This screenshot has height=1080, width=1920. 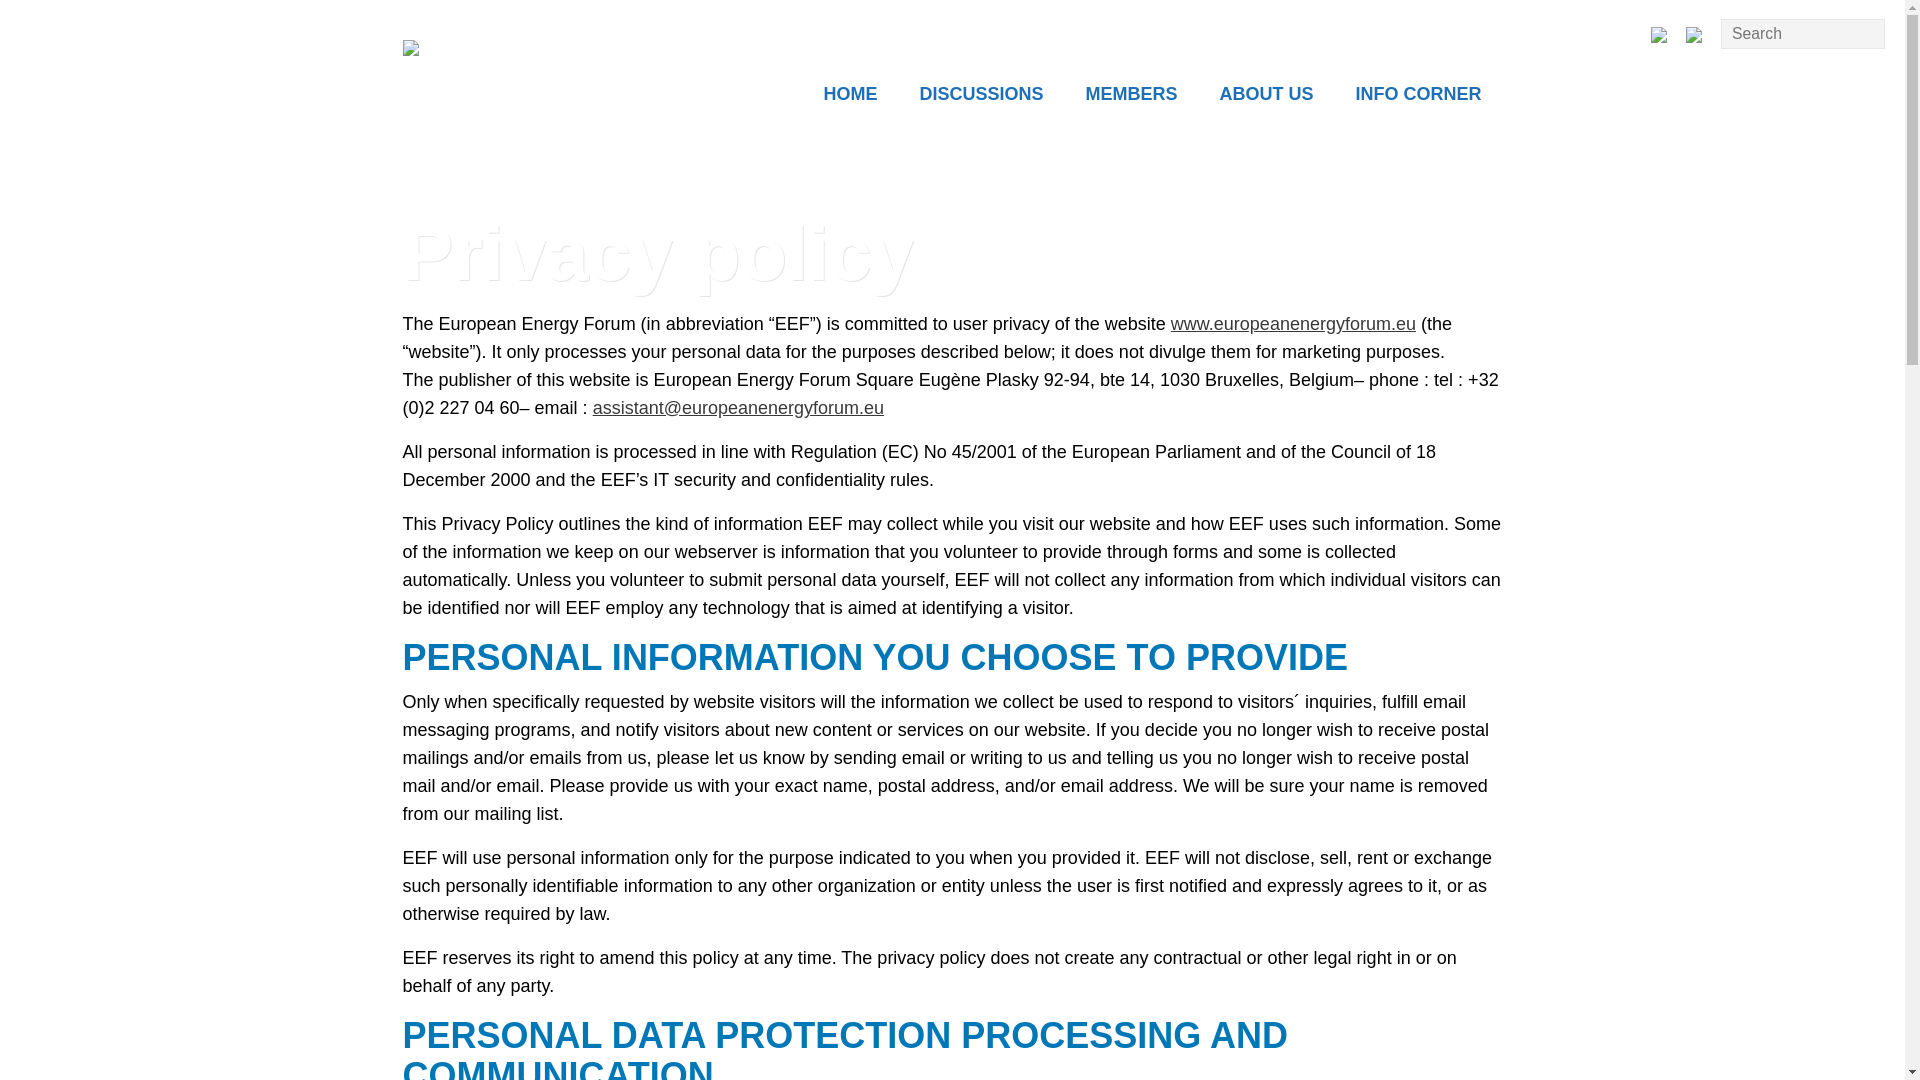 What do you see at coordinates (850, 96) in the screenshot?
I see `HOME` at bounding box center [850, 96].